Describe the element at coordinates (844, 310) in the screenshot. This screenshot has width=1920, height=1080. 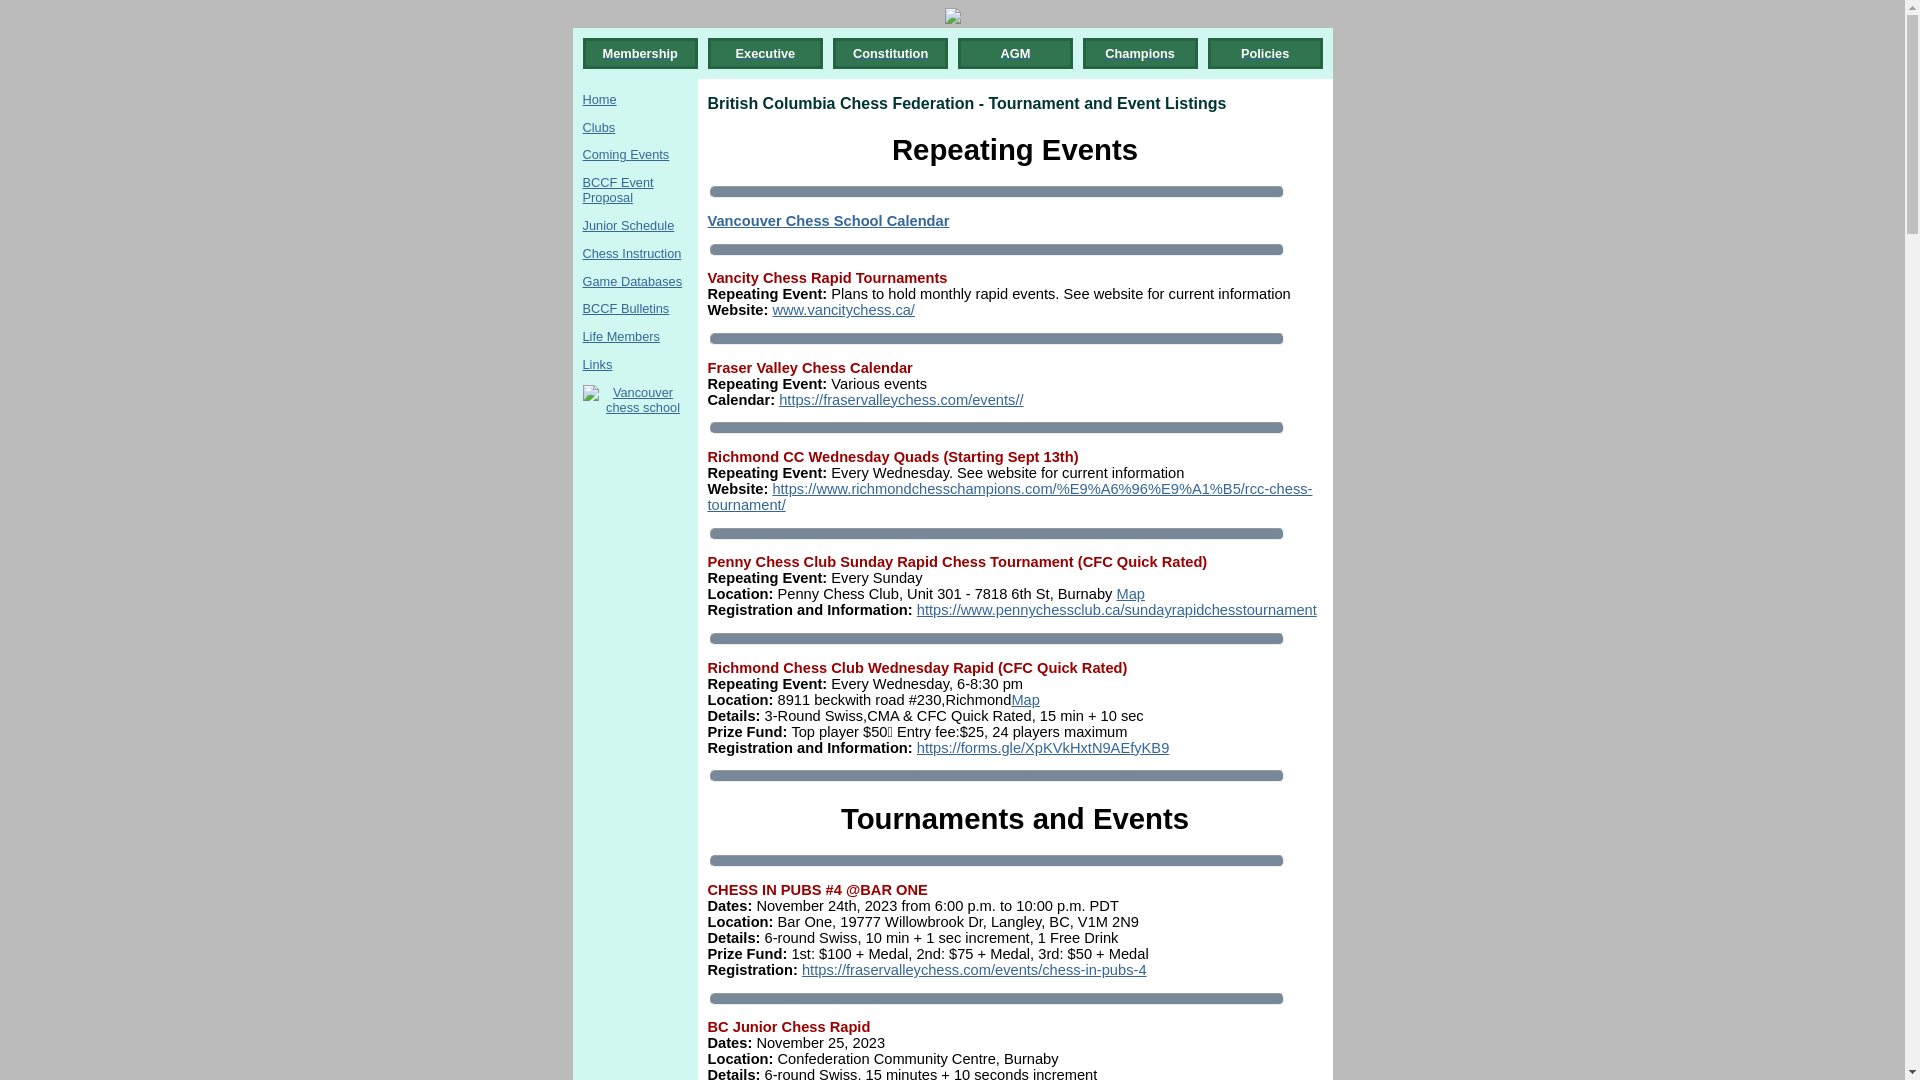
I see `www.vancitychess.ca/` at that location.